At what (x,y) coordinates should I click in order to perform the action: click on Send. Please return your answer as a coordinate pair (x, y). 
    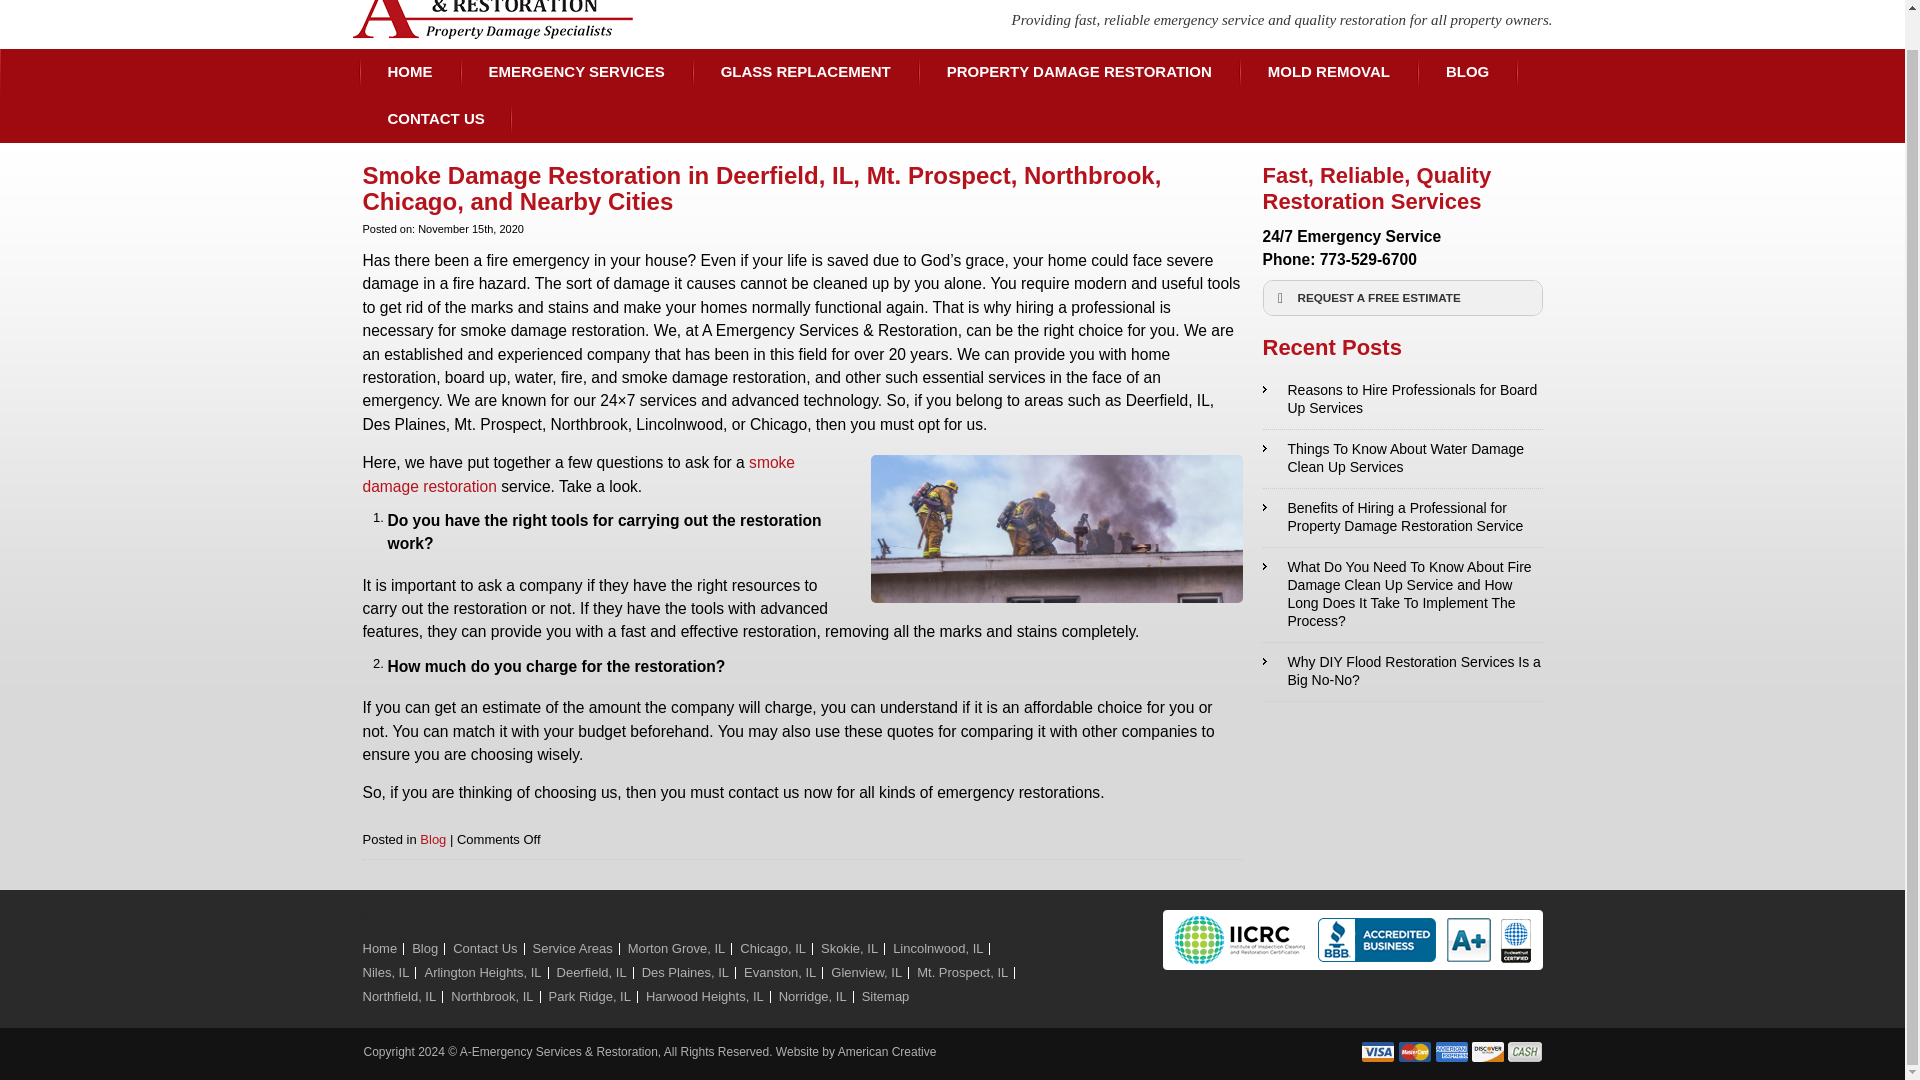
    Looking at the image, I should click on (1470, 774).